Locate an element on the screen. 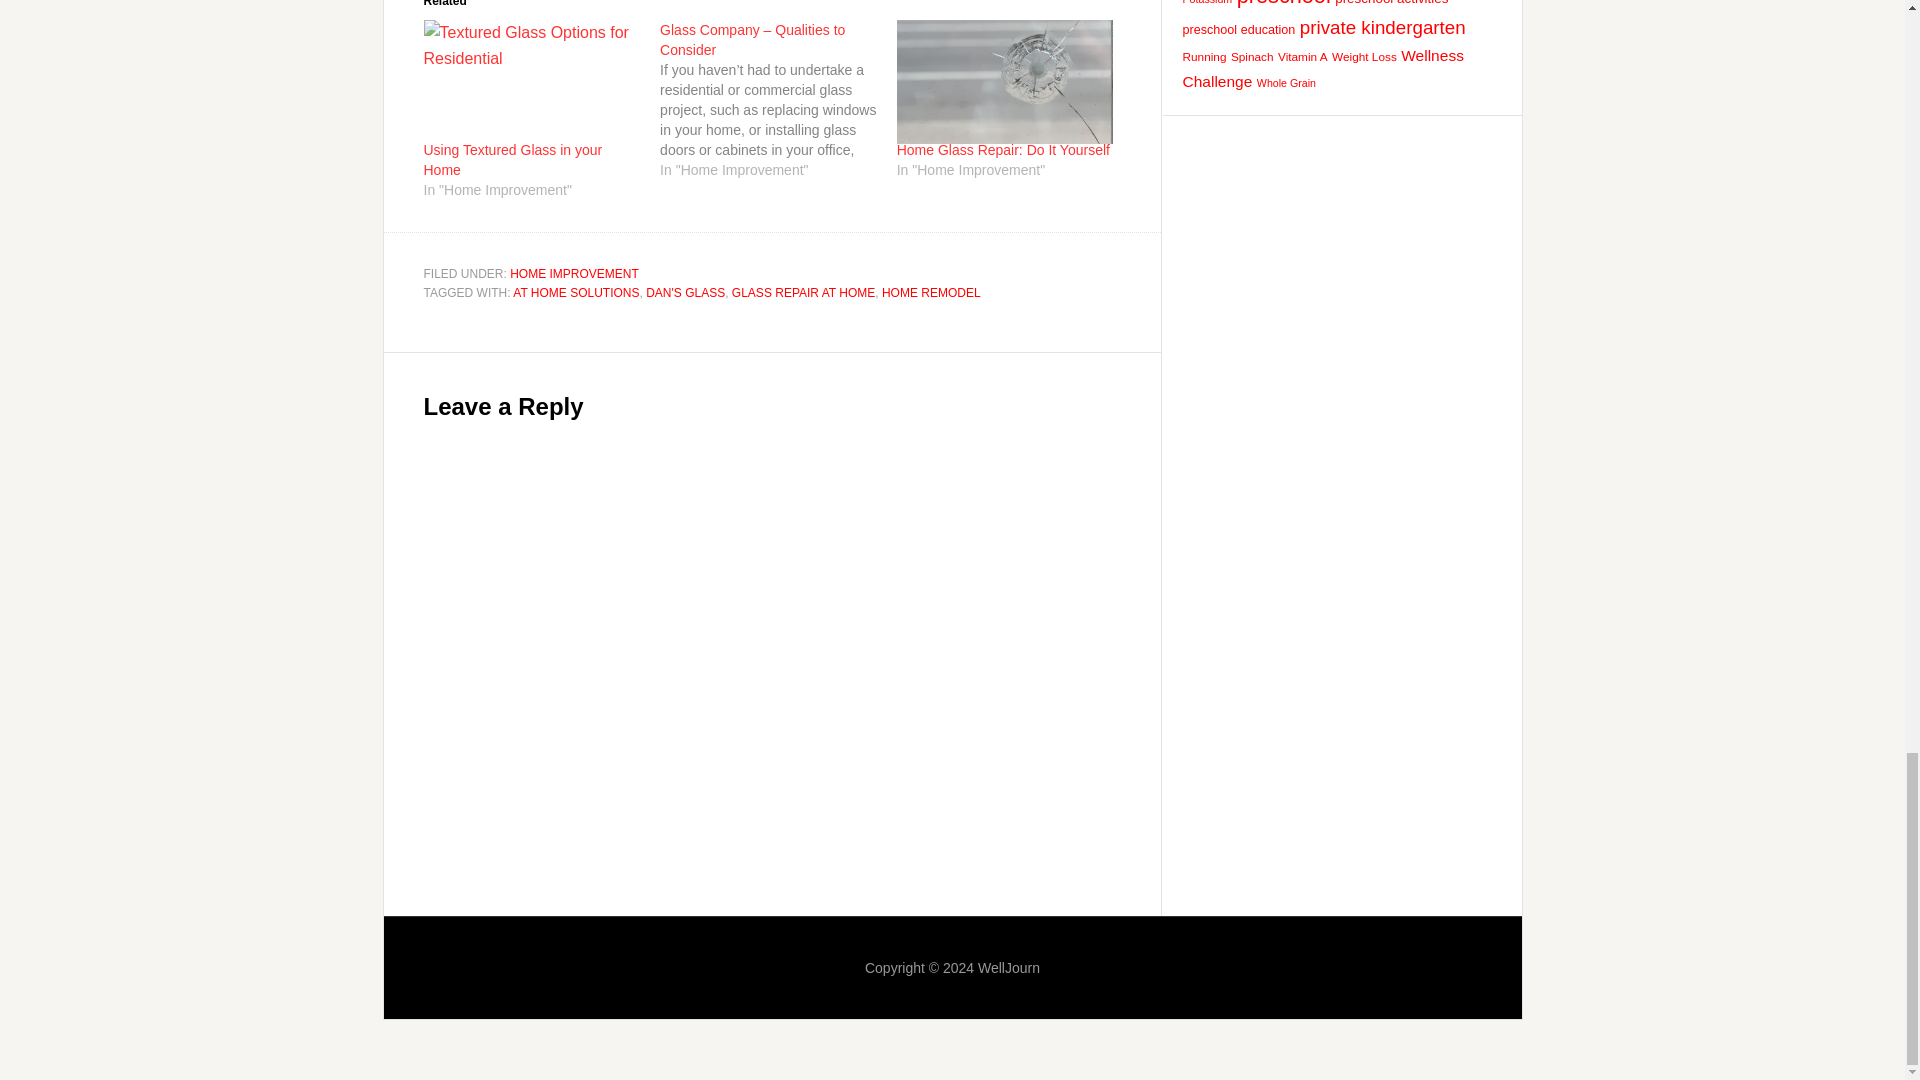  DAN'S GLASS is located at coordinates (685, 293).